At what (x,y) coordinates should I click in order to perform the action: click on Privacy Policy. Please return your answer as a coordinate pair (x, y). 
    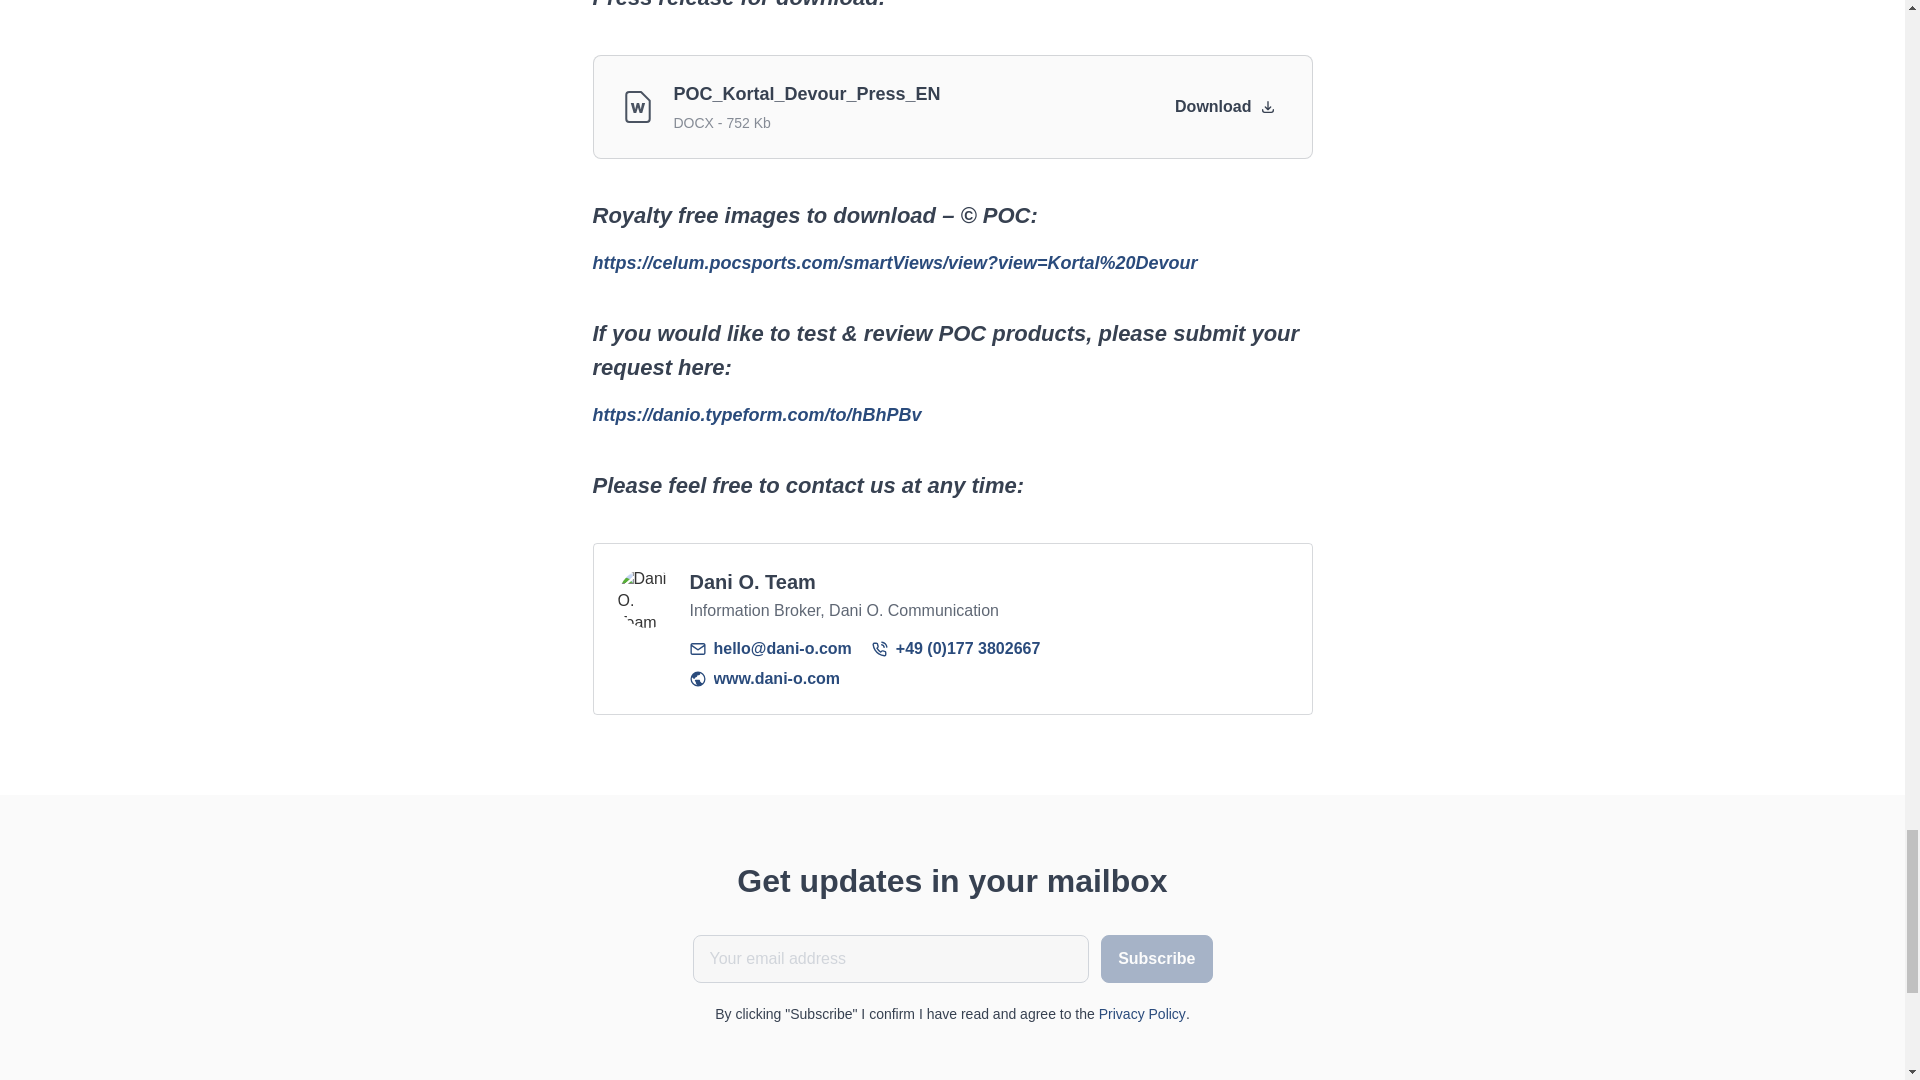
    Looking at the image, I should click on (1142, 1013).